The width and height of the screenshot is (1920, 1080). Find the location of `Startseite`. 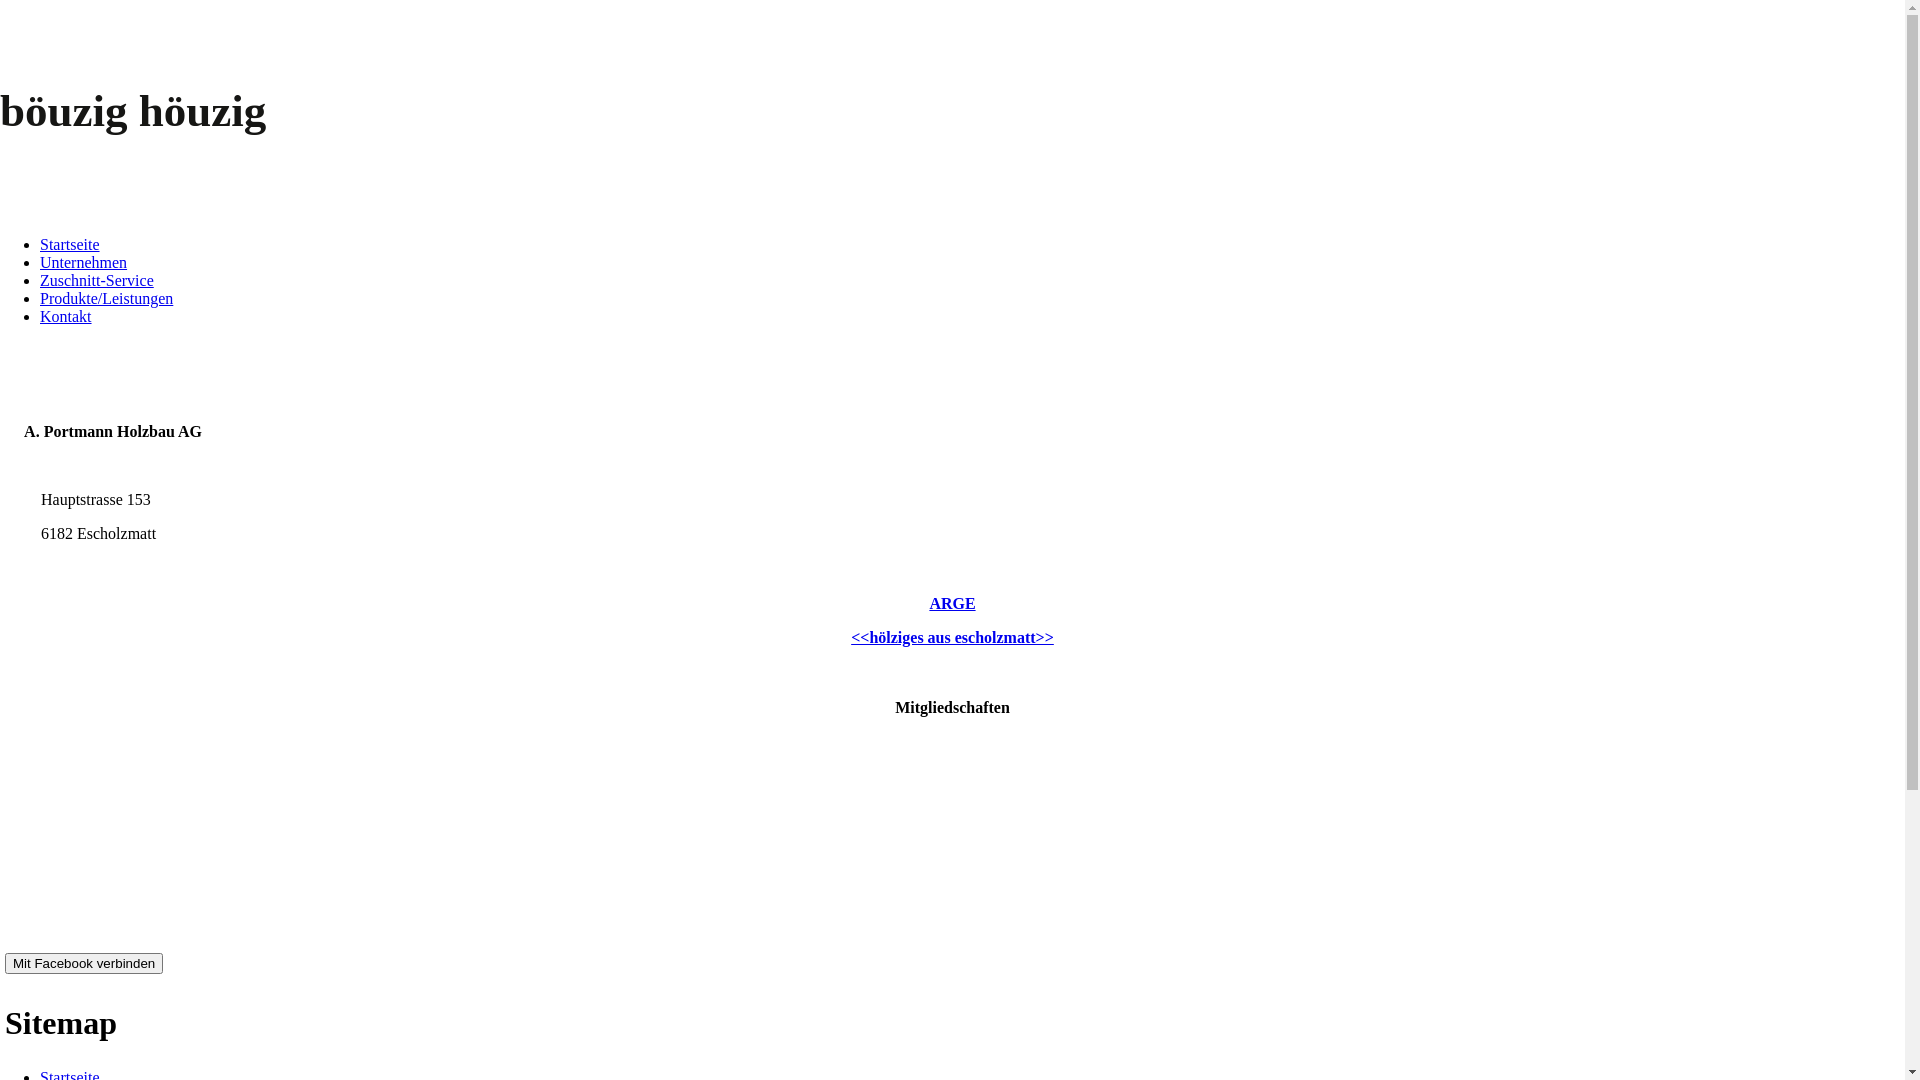

Startseite is located at coordinates (70, 244).